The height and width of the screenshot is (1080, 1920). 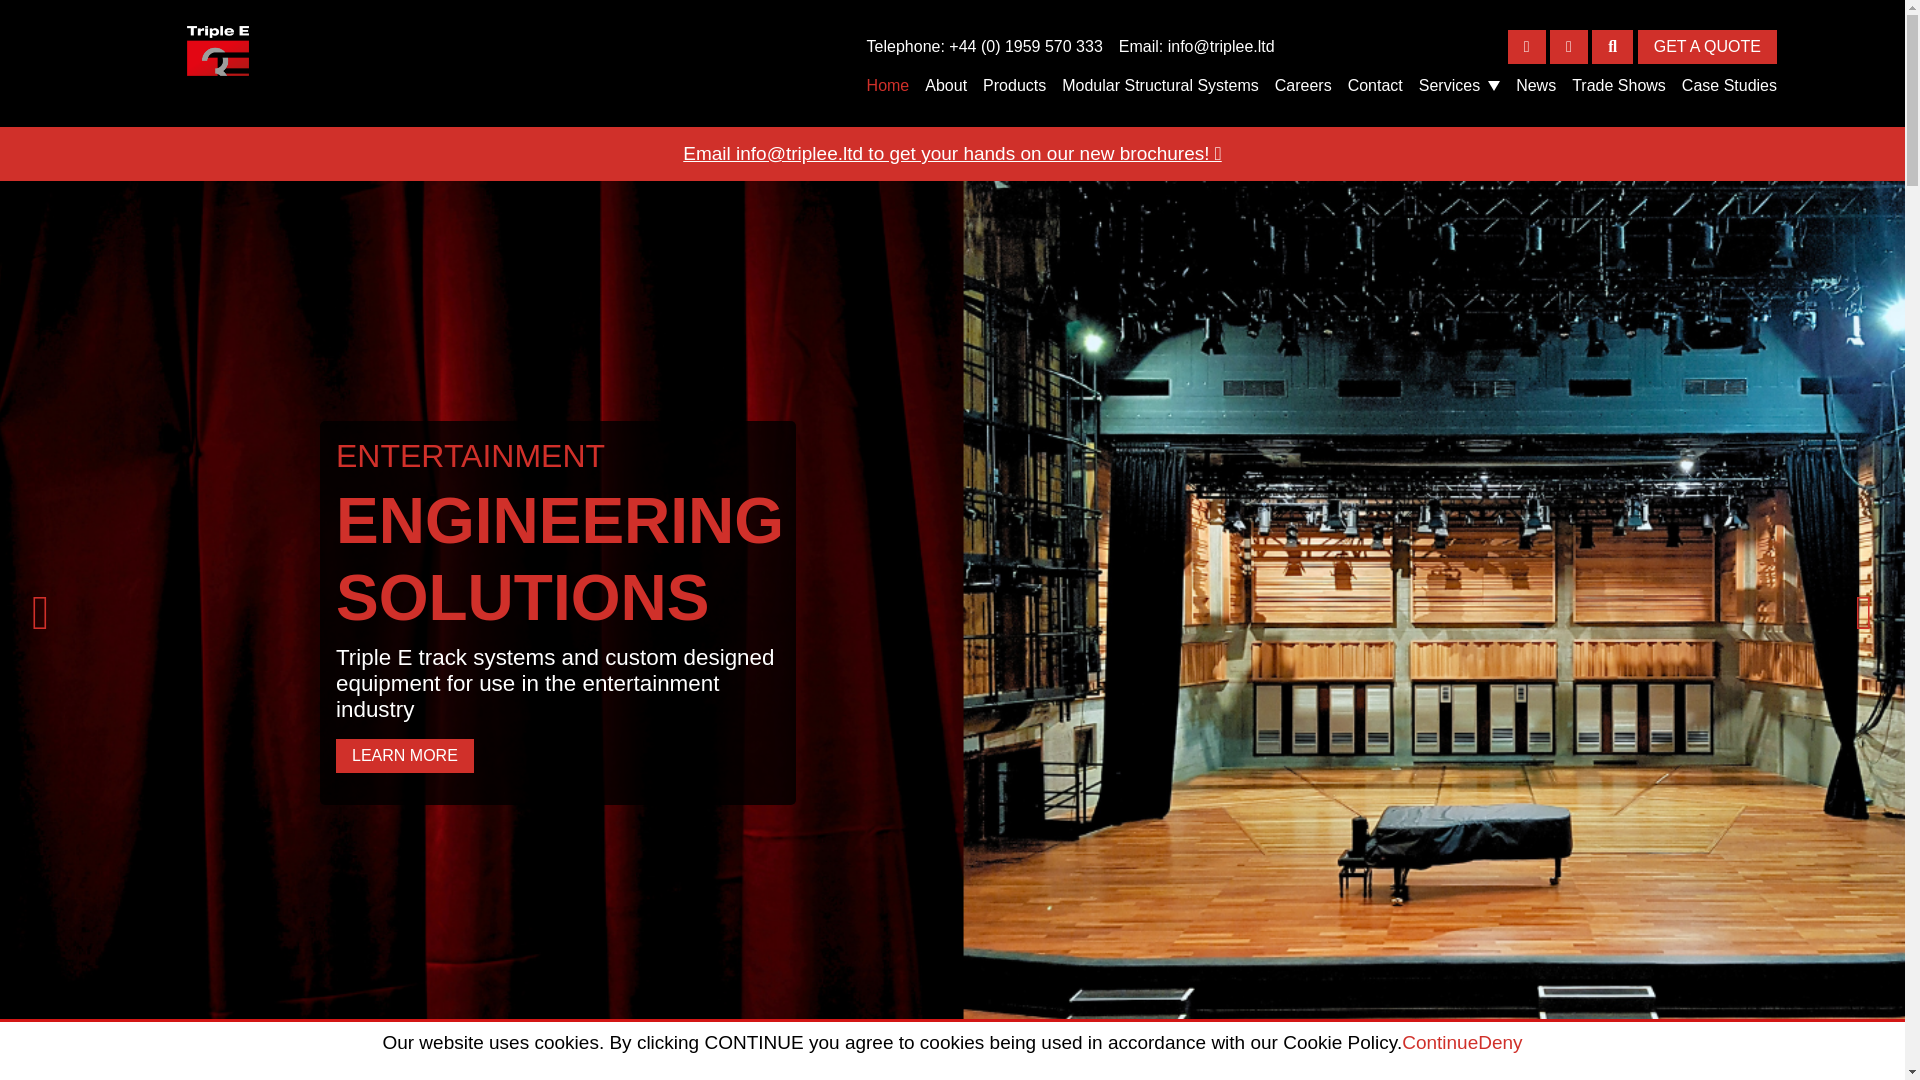 I want to click on GET A QUOTE, so click(x=1707, y=46).